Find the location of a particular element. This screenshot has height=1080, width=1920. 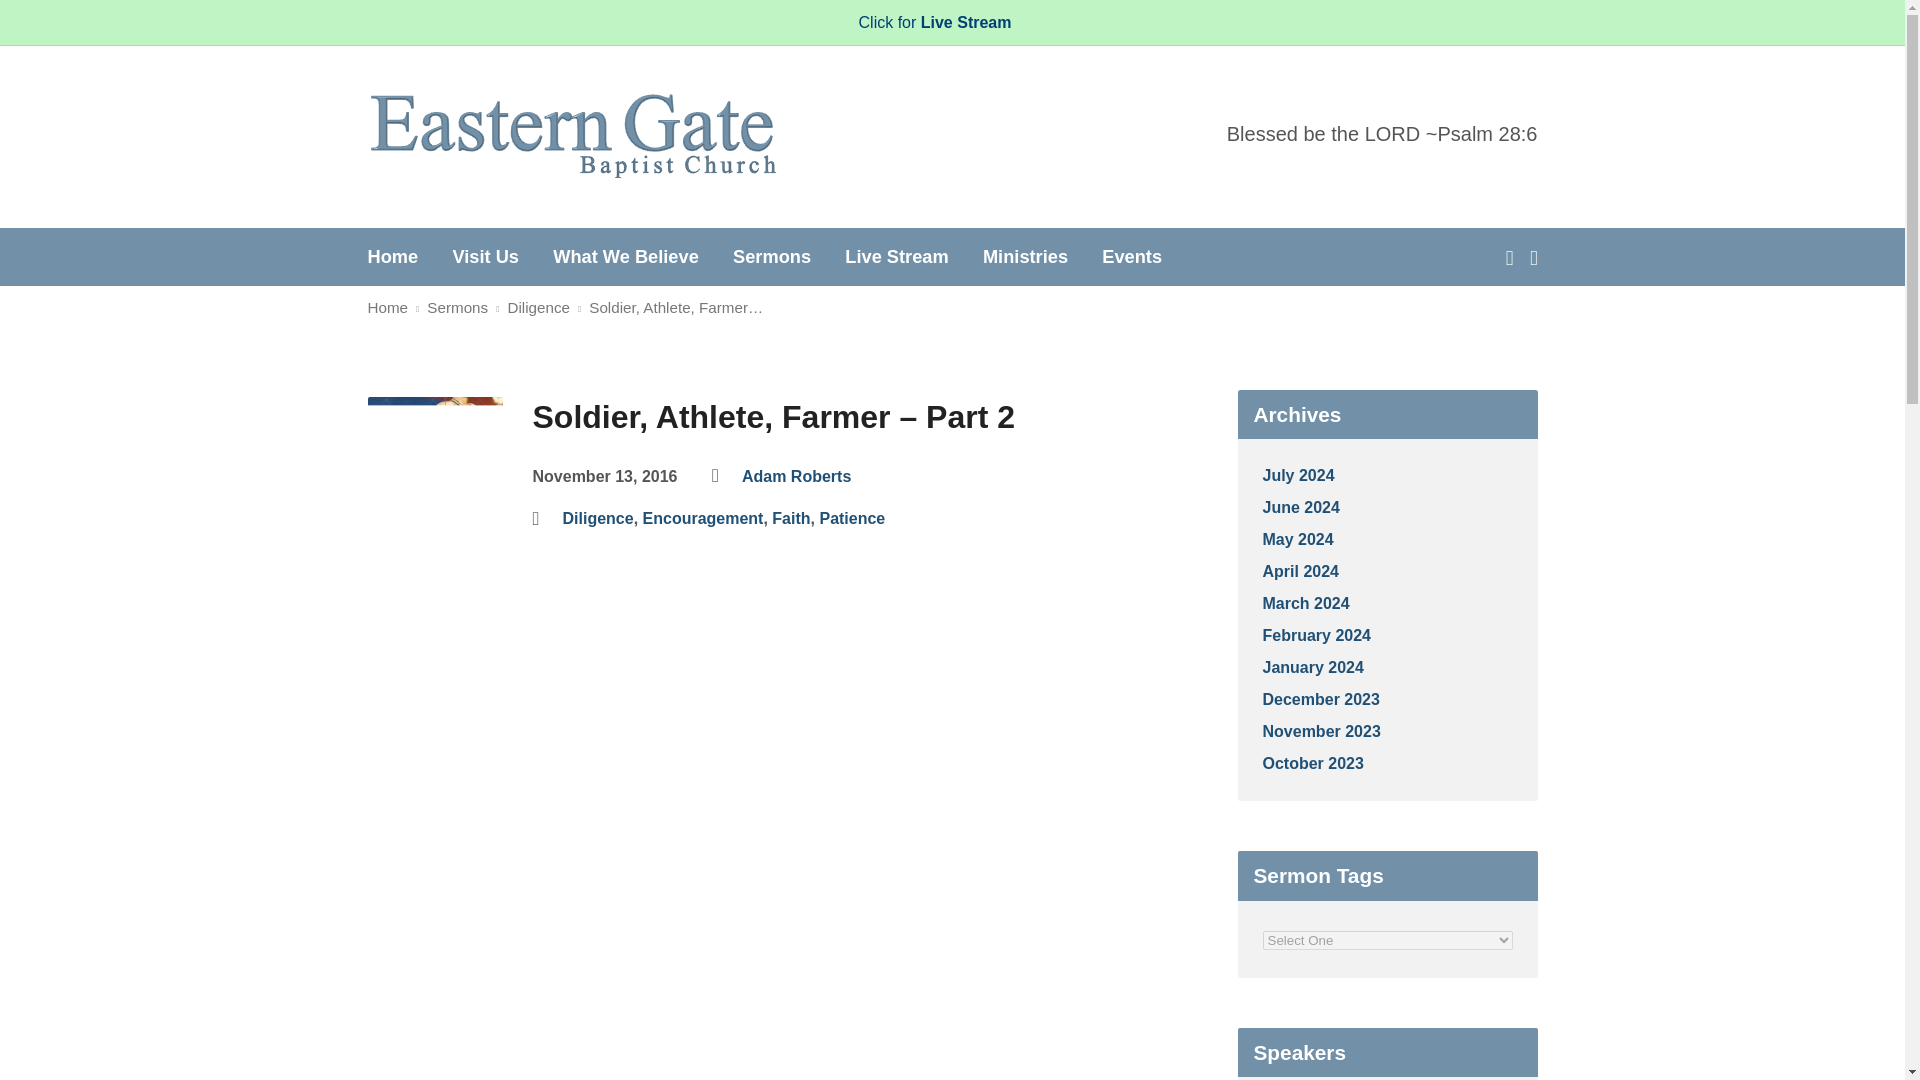

Adam Roberts is located at coordinates (796, 476).